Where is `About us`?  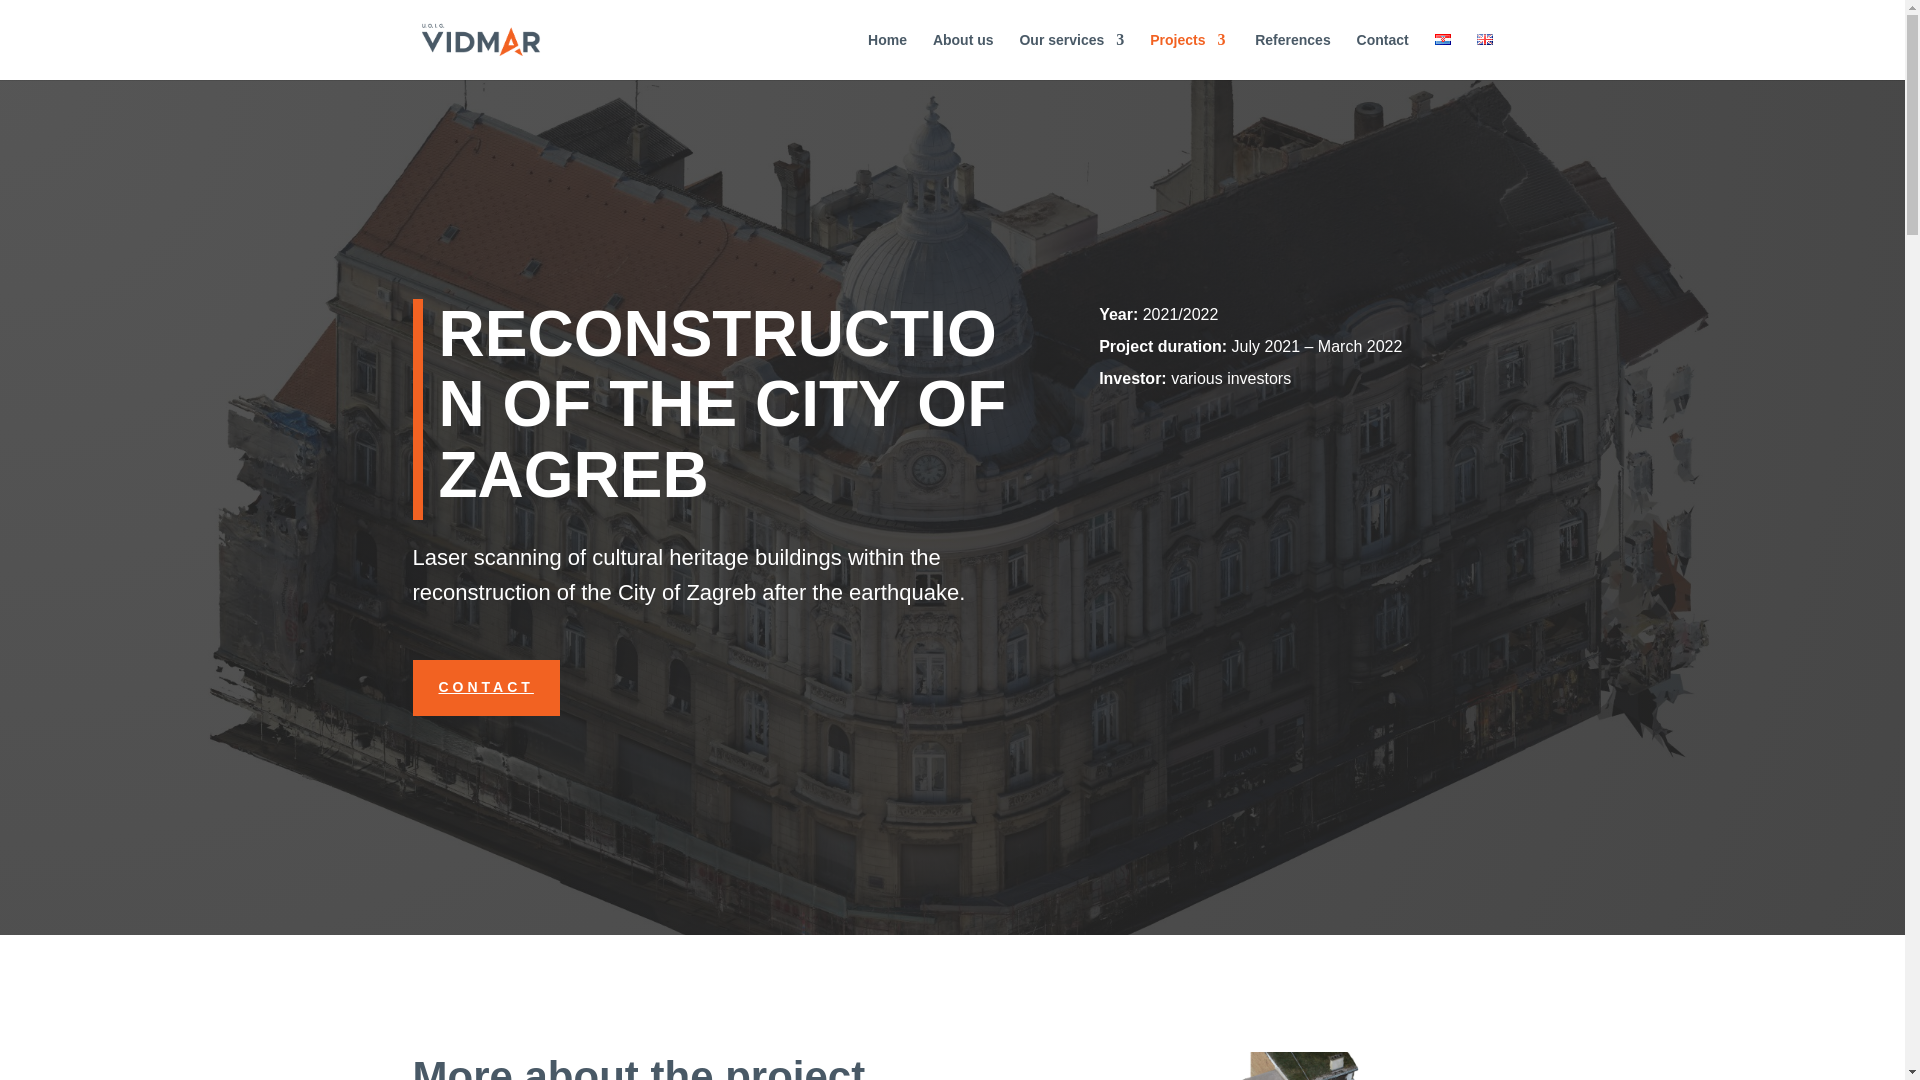
About us is located at coordinates (964, 56).